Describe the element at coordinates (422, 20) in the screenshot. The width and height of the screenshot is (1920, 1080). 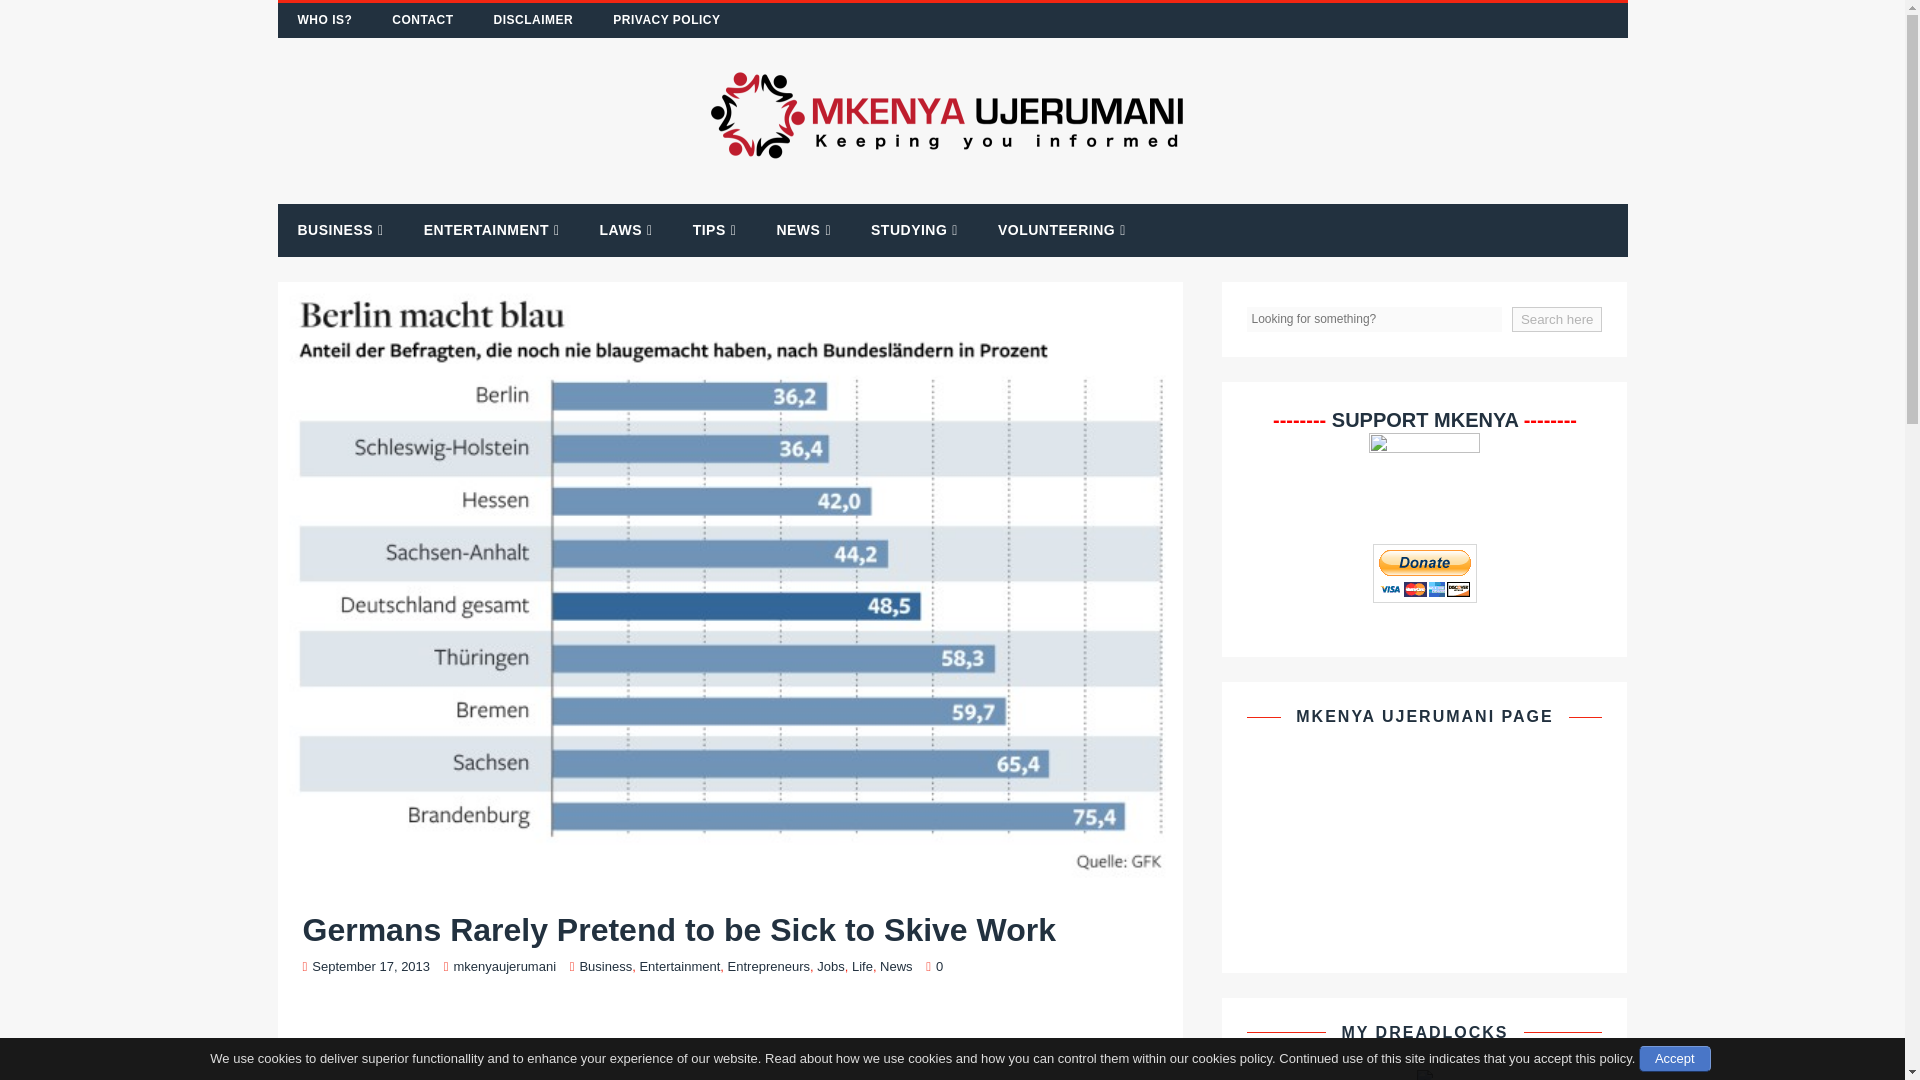
I see `CONTACT` at that location.